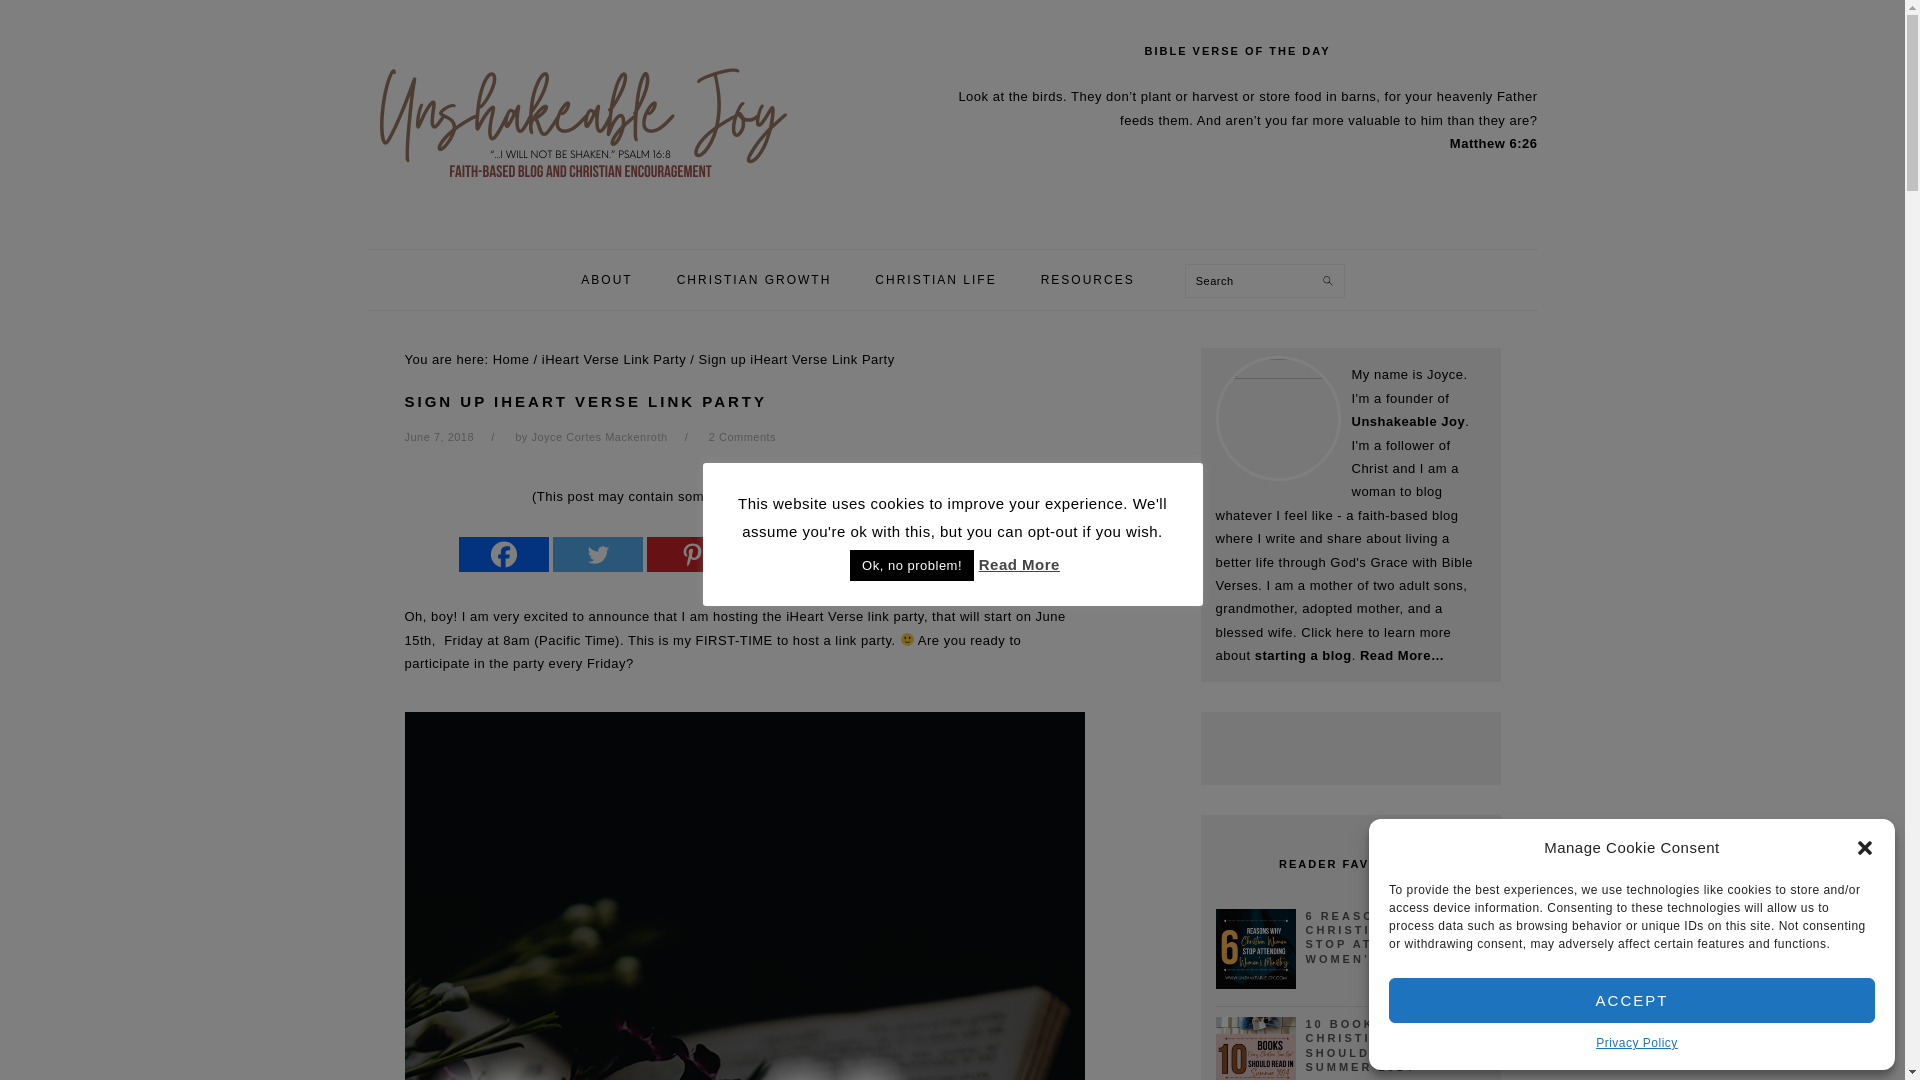  I want to click on ACCEPT, so click(1632, 1000).